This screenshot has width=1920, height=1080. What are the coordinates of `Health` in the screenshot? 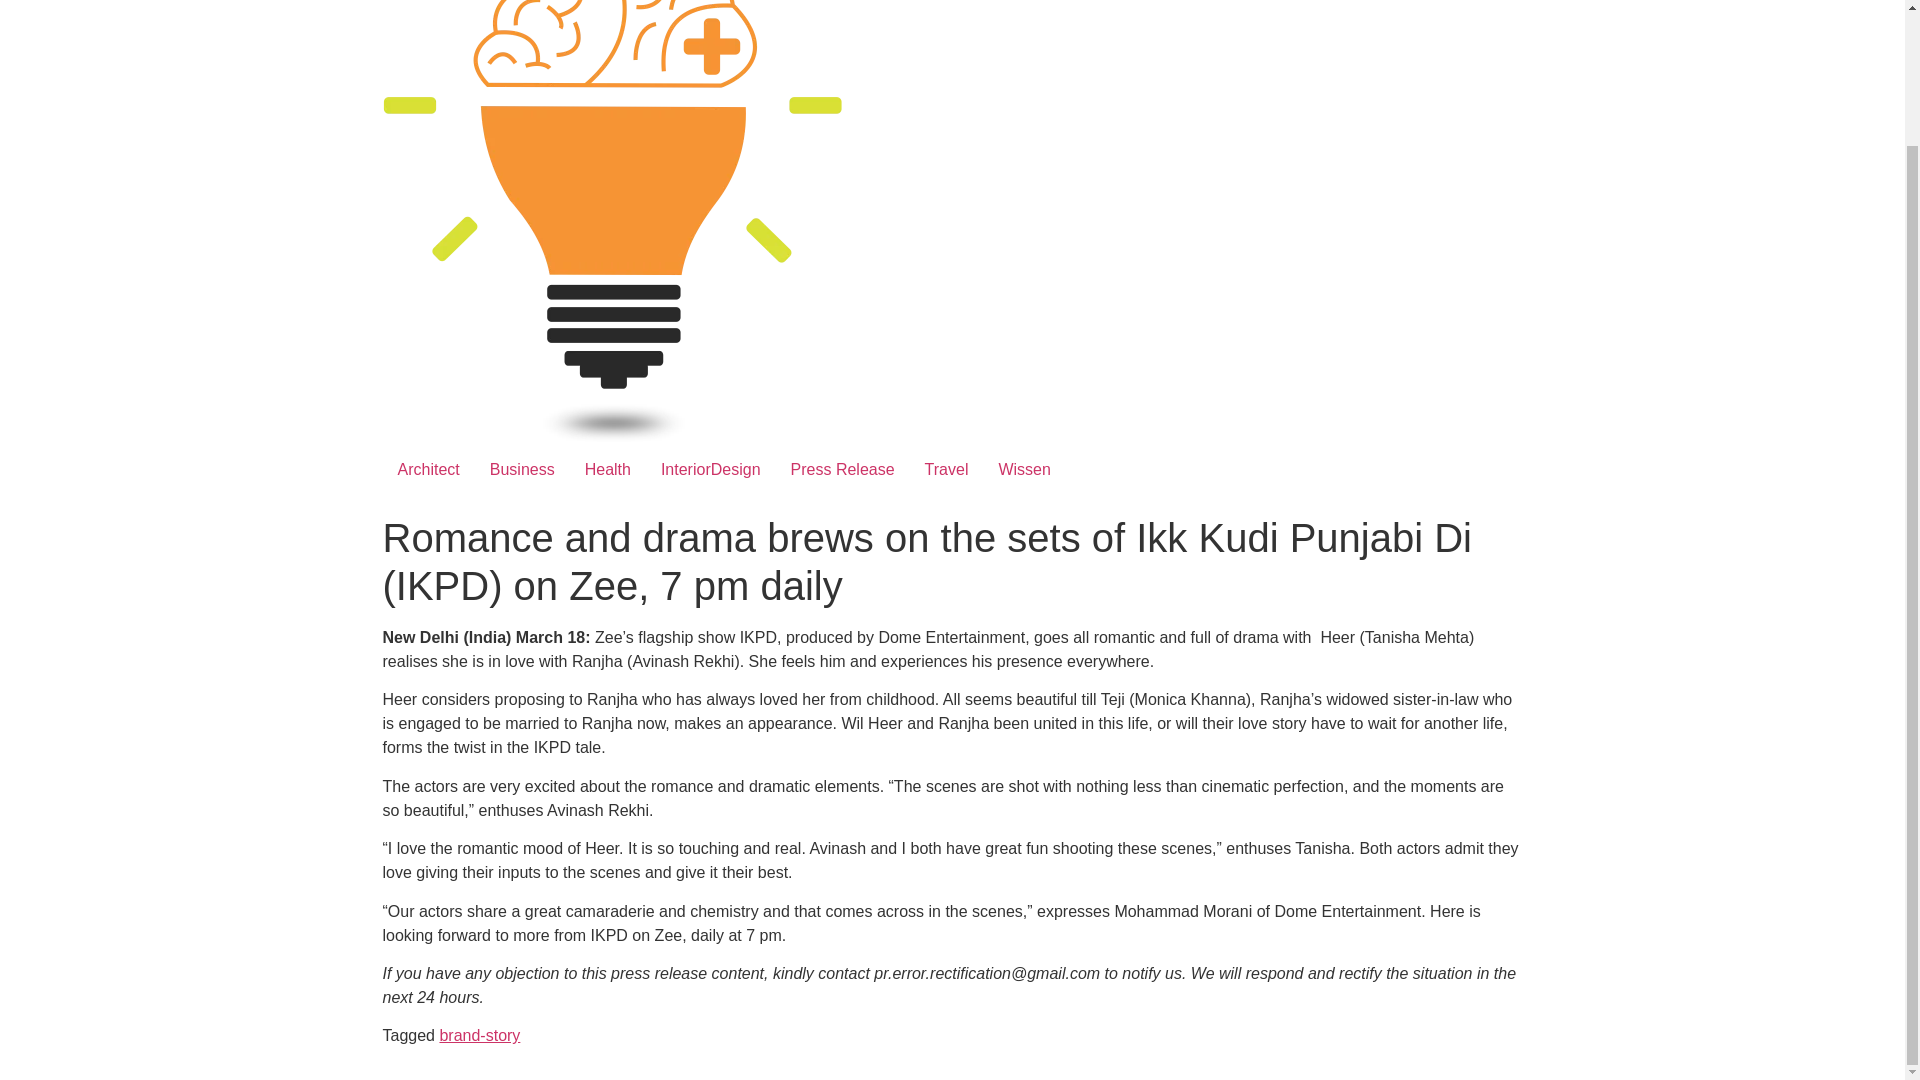 It's located at (608, 470).